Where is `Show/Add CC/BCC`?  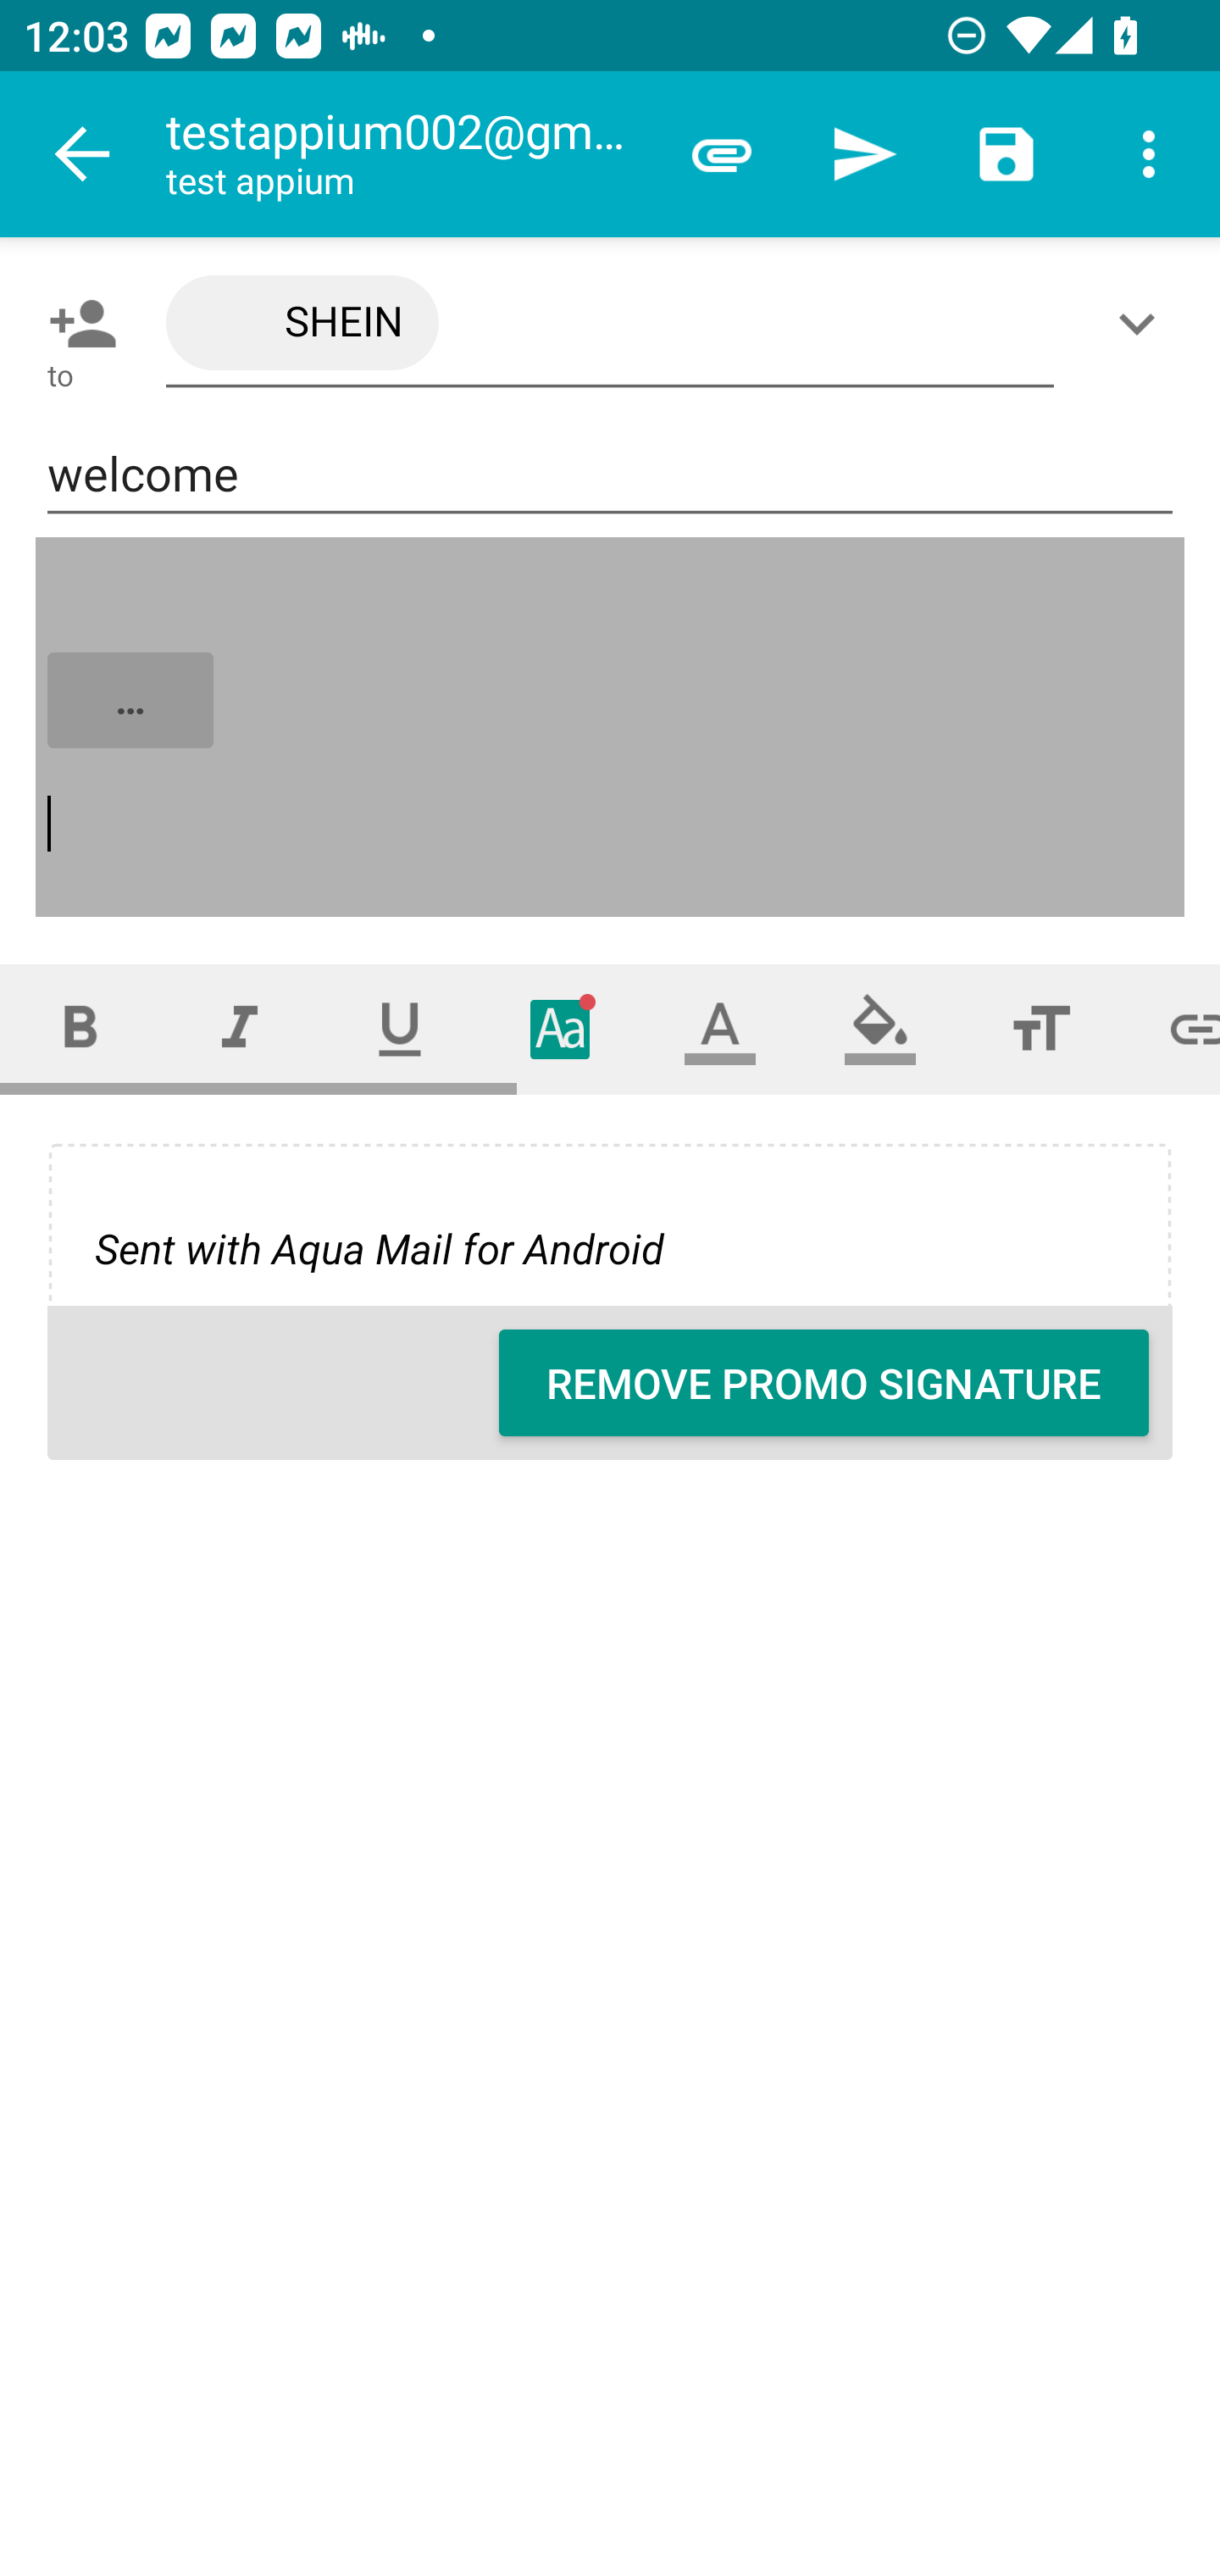 Show/Add CC/BCC is located at coordinates (1143, 323).